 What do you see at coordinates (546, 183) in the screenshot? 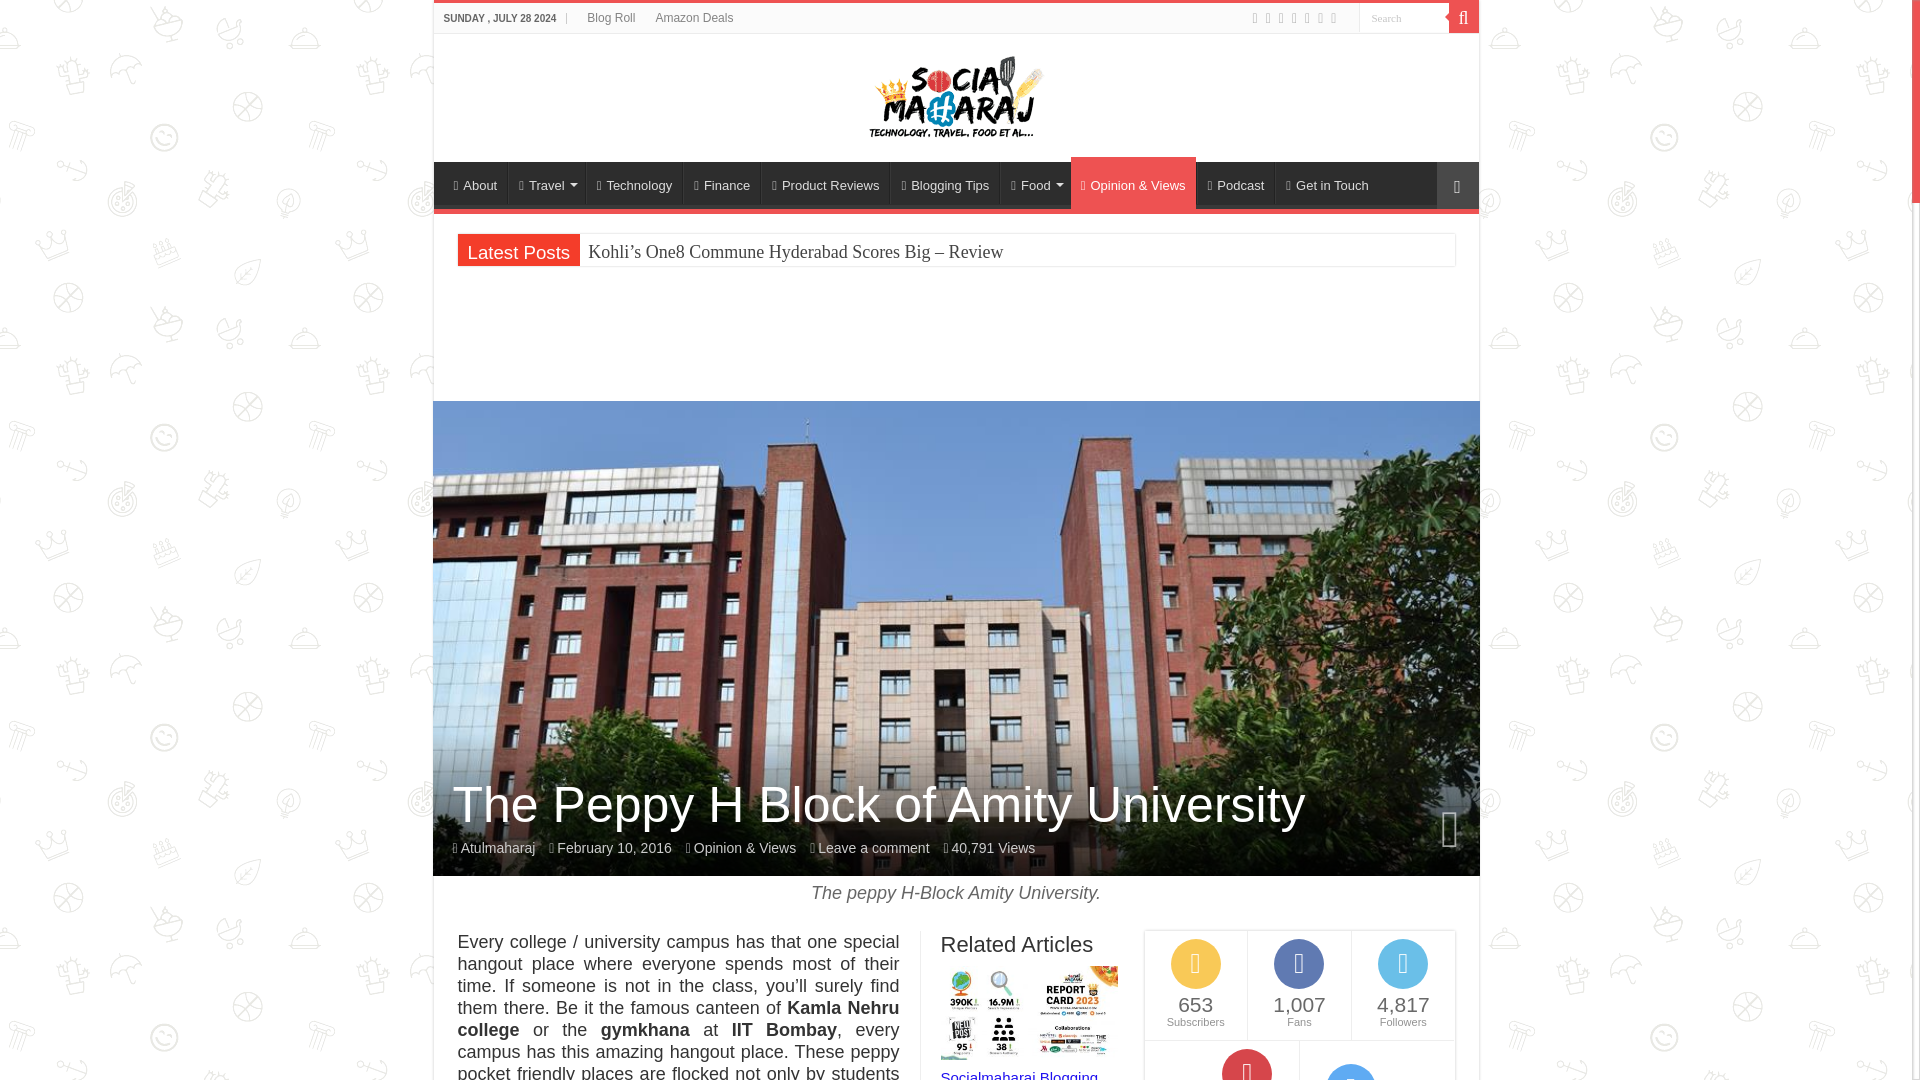
I see `Travel` at bounding box center [546, 183].